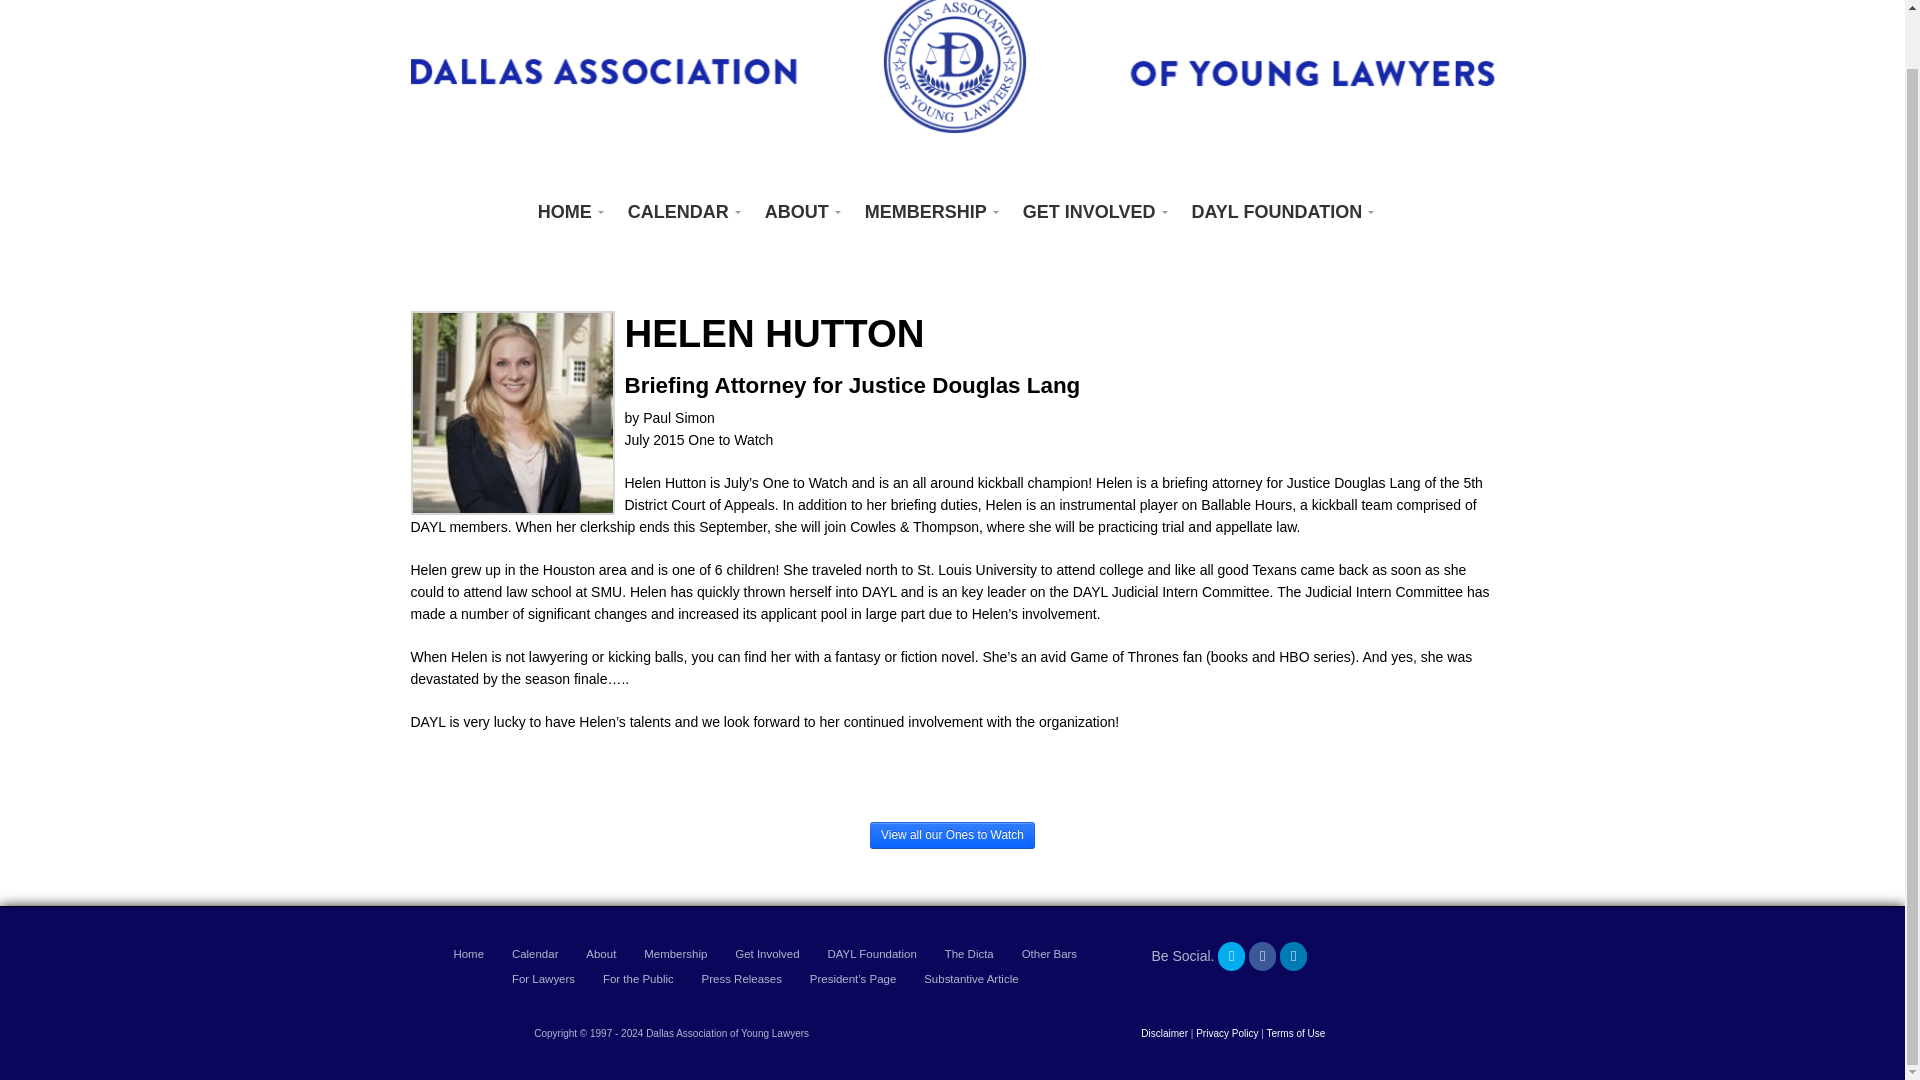 The image size is (1920, 1080). I want to click on About, so click(600, 954).